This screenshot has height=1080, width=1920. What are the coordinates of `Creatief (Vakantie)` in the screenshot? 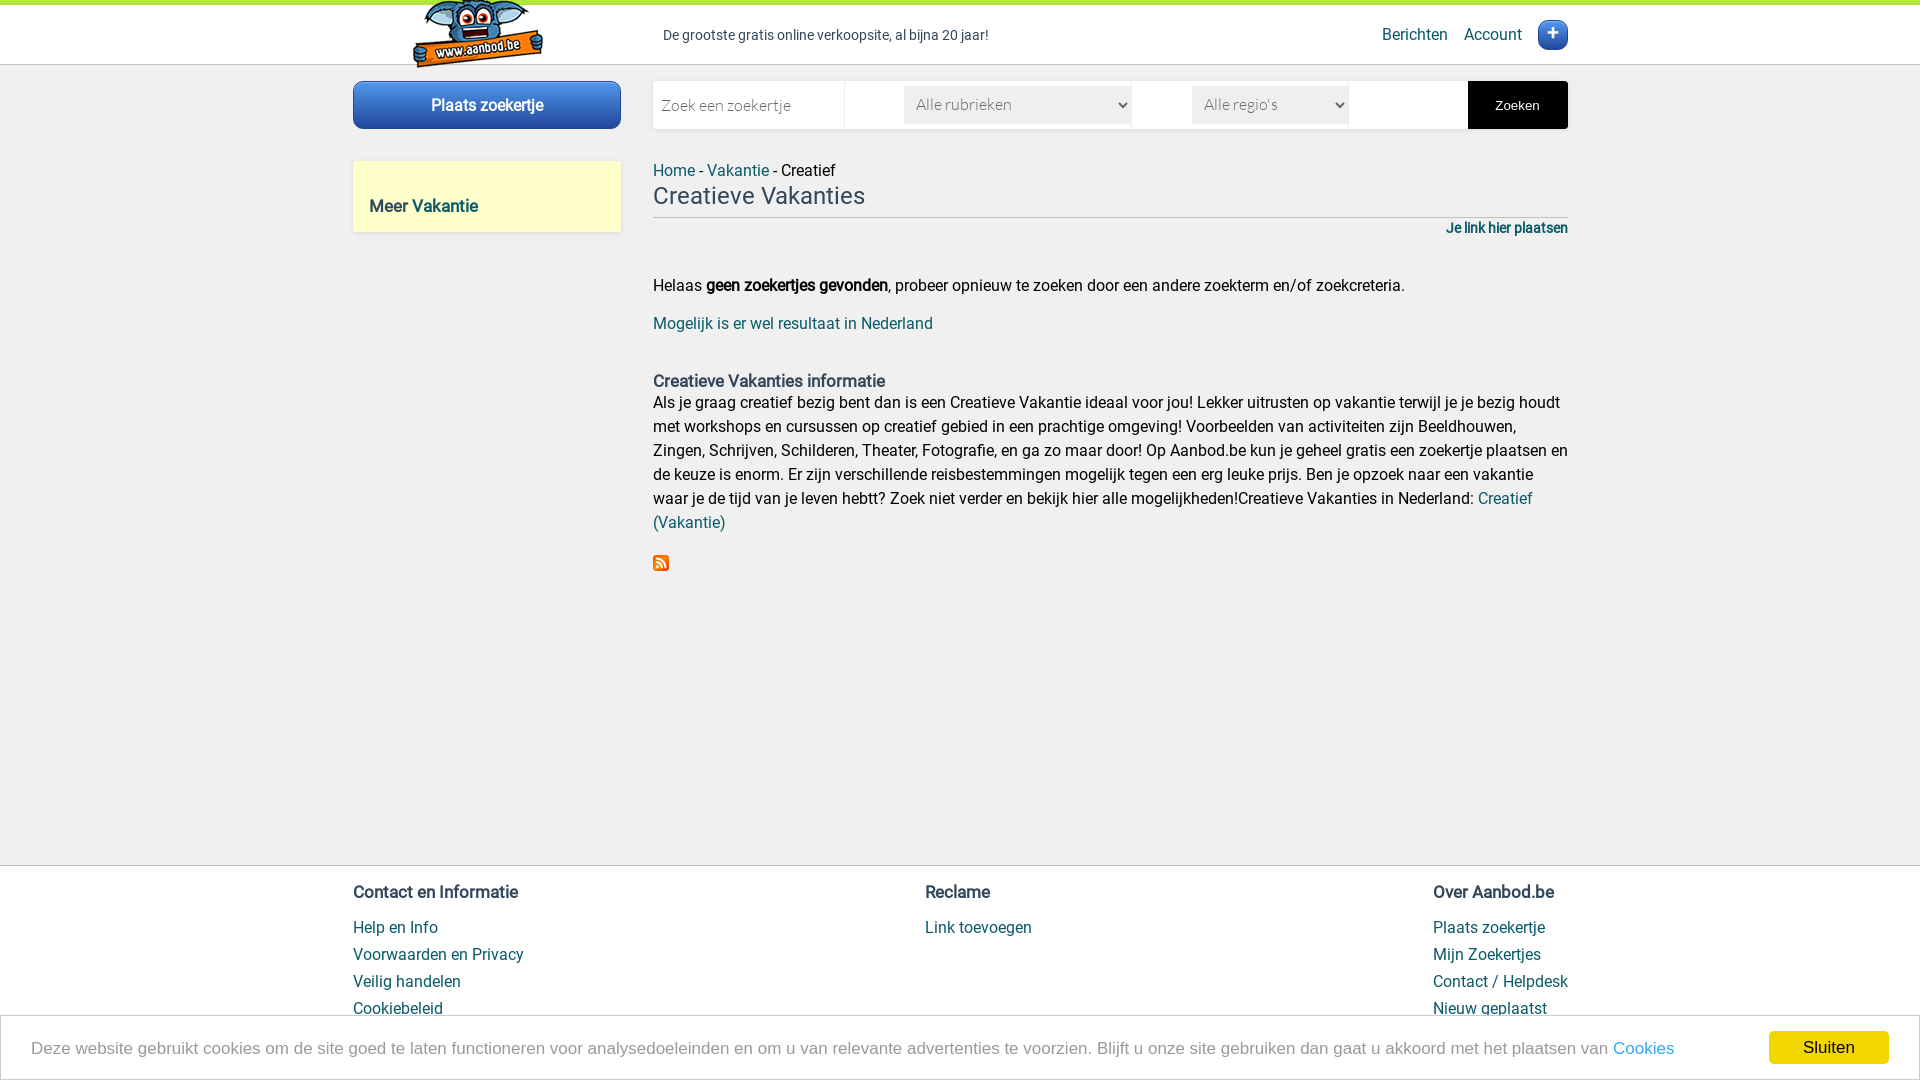 It's located at (1092, 510).